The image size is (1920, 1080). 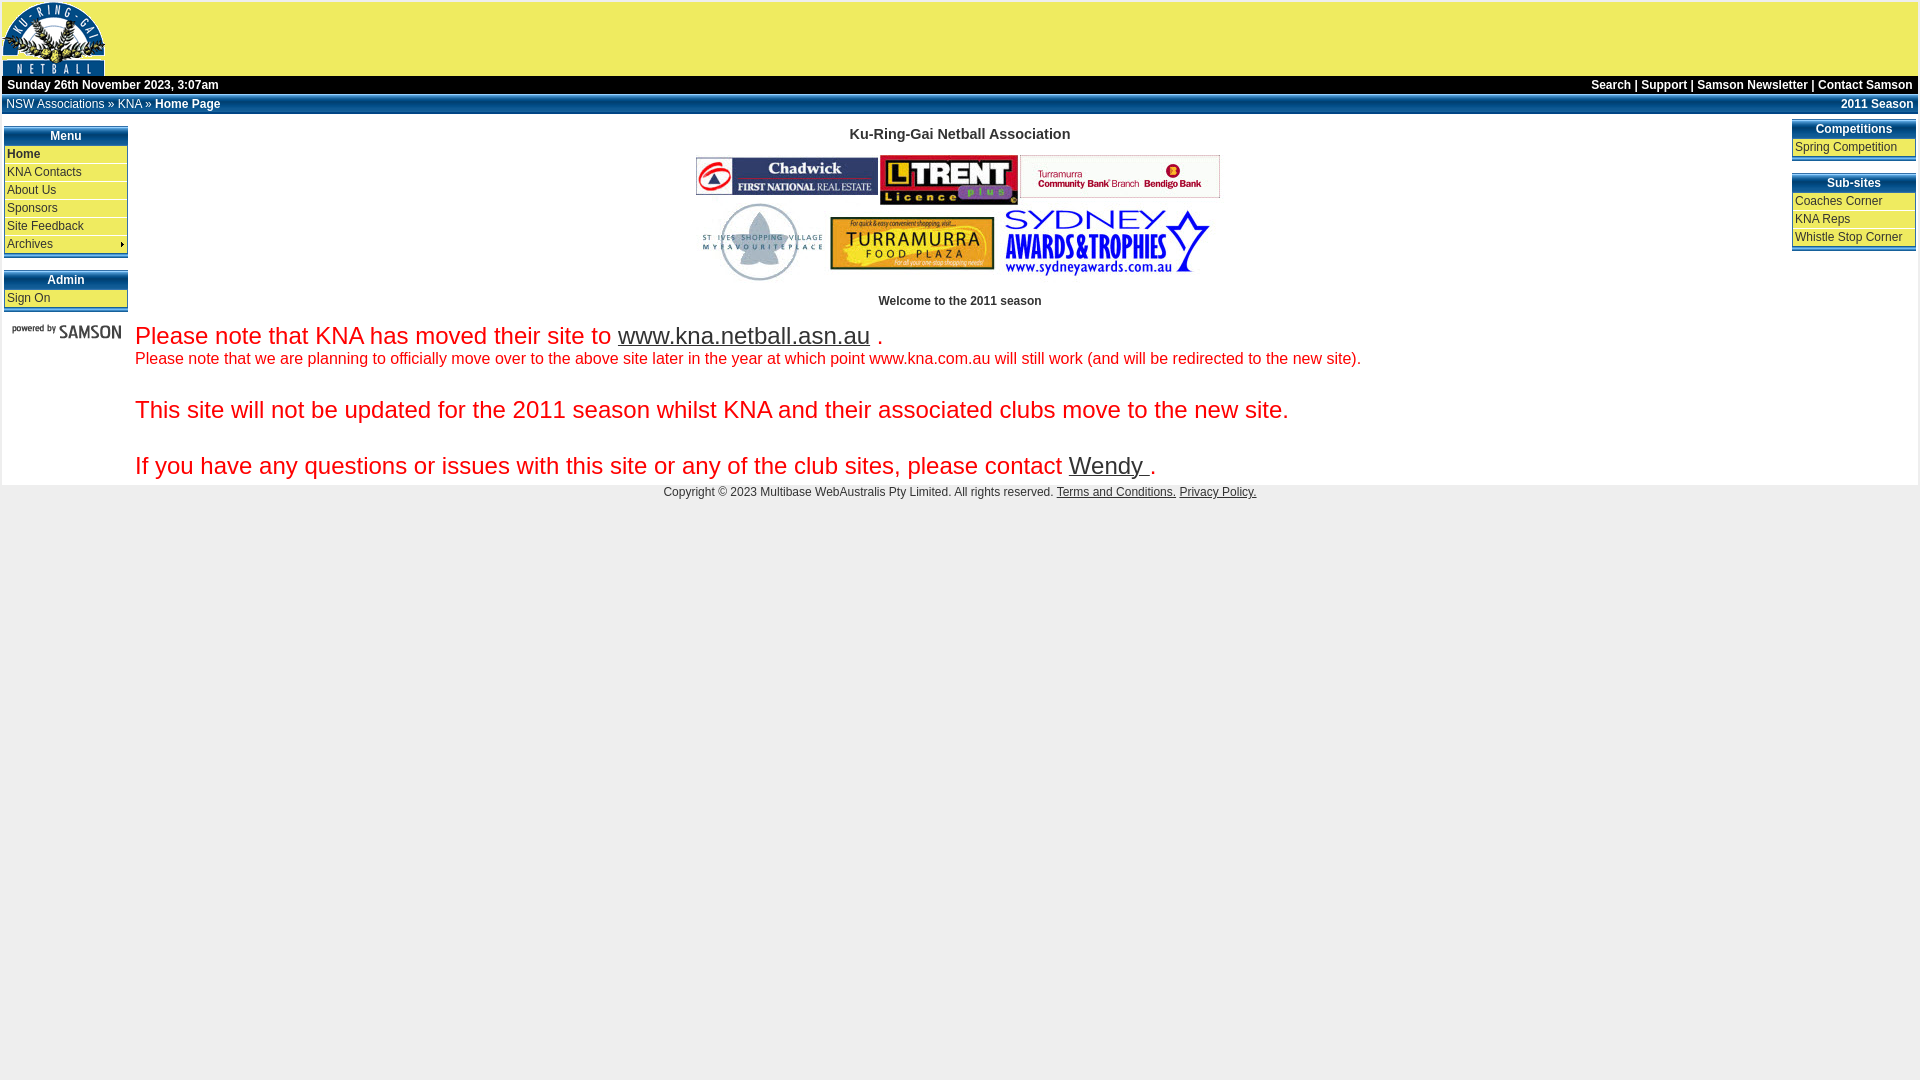 What do you see at coordinates (1611, 84) in the screenshot?
I see `Search` at bounding box center [1611, 84].